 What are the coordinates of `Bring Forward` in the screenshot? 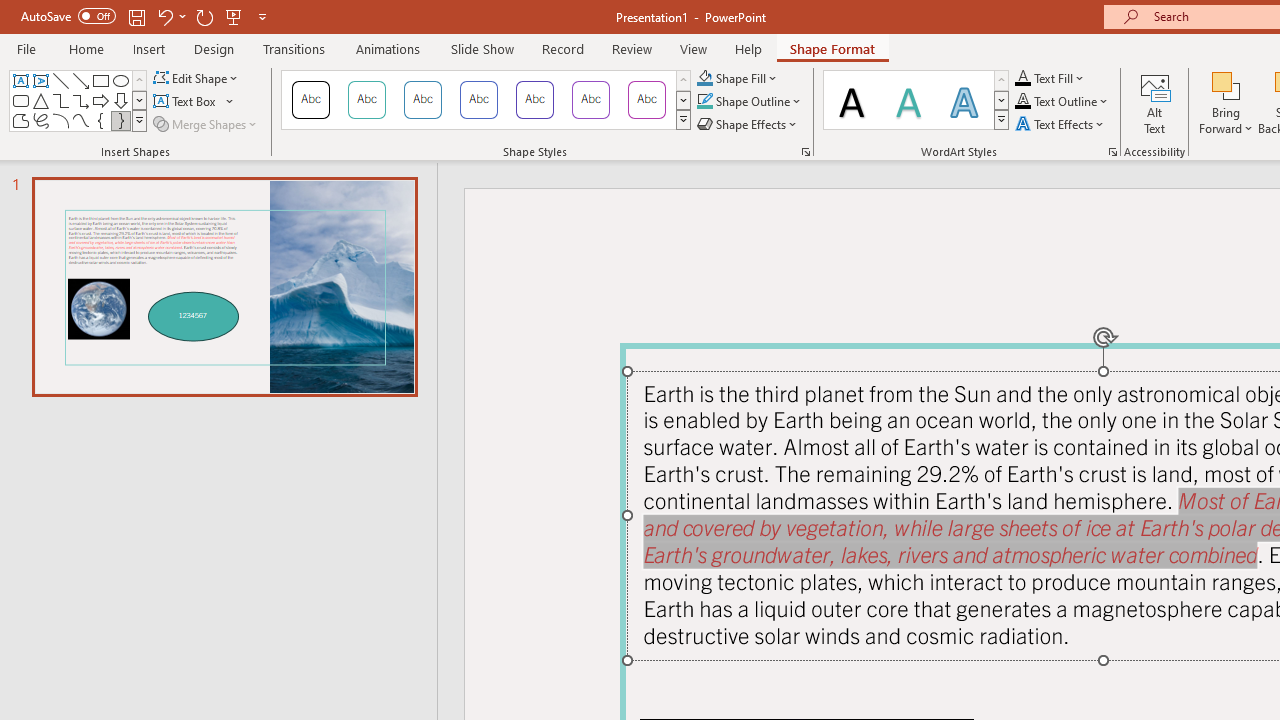 It's located at (1226, 84).